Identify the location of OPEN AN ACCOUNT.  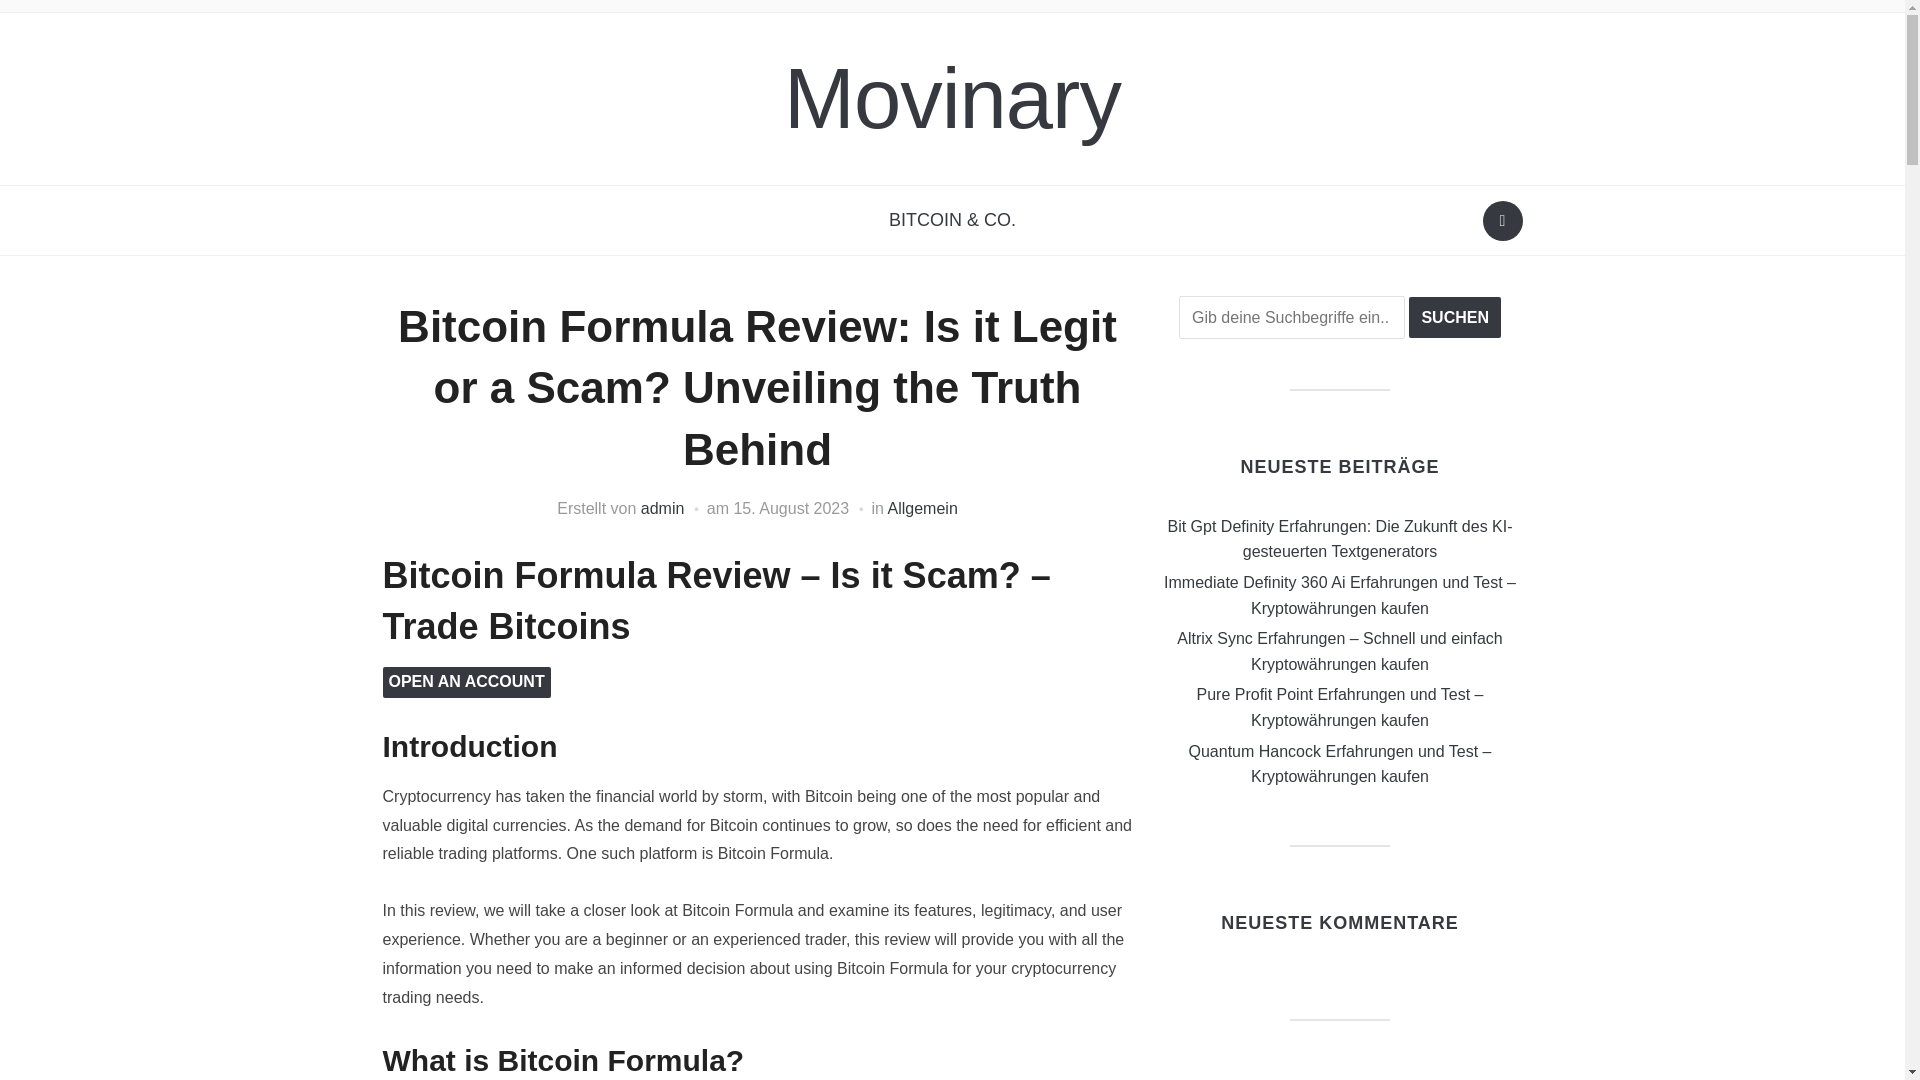
(466, 682).